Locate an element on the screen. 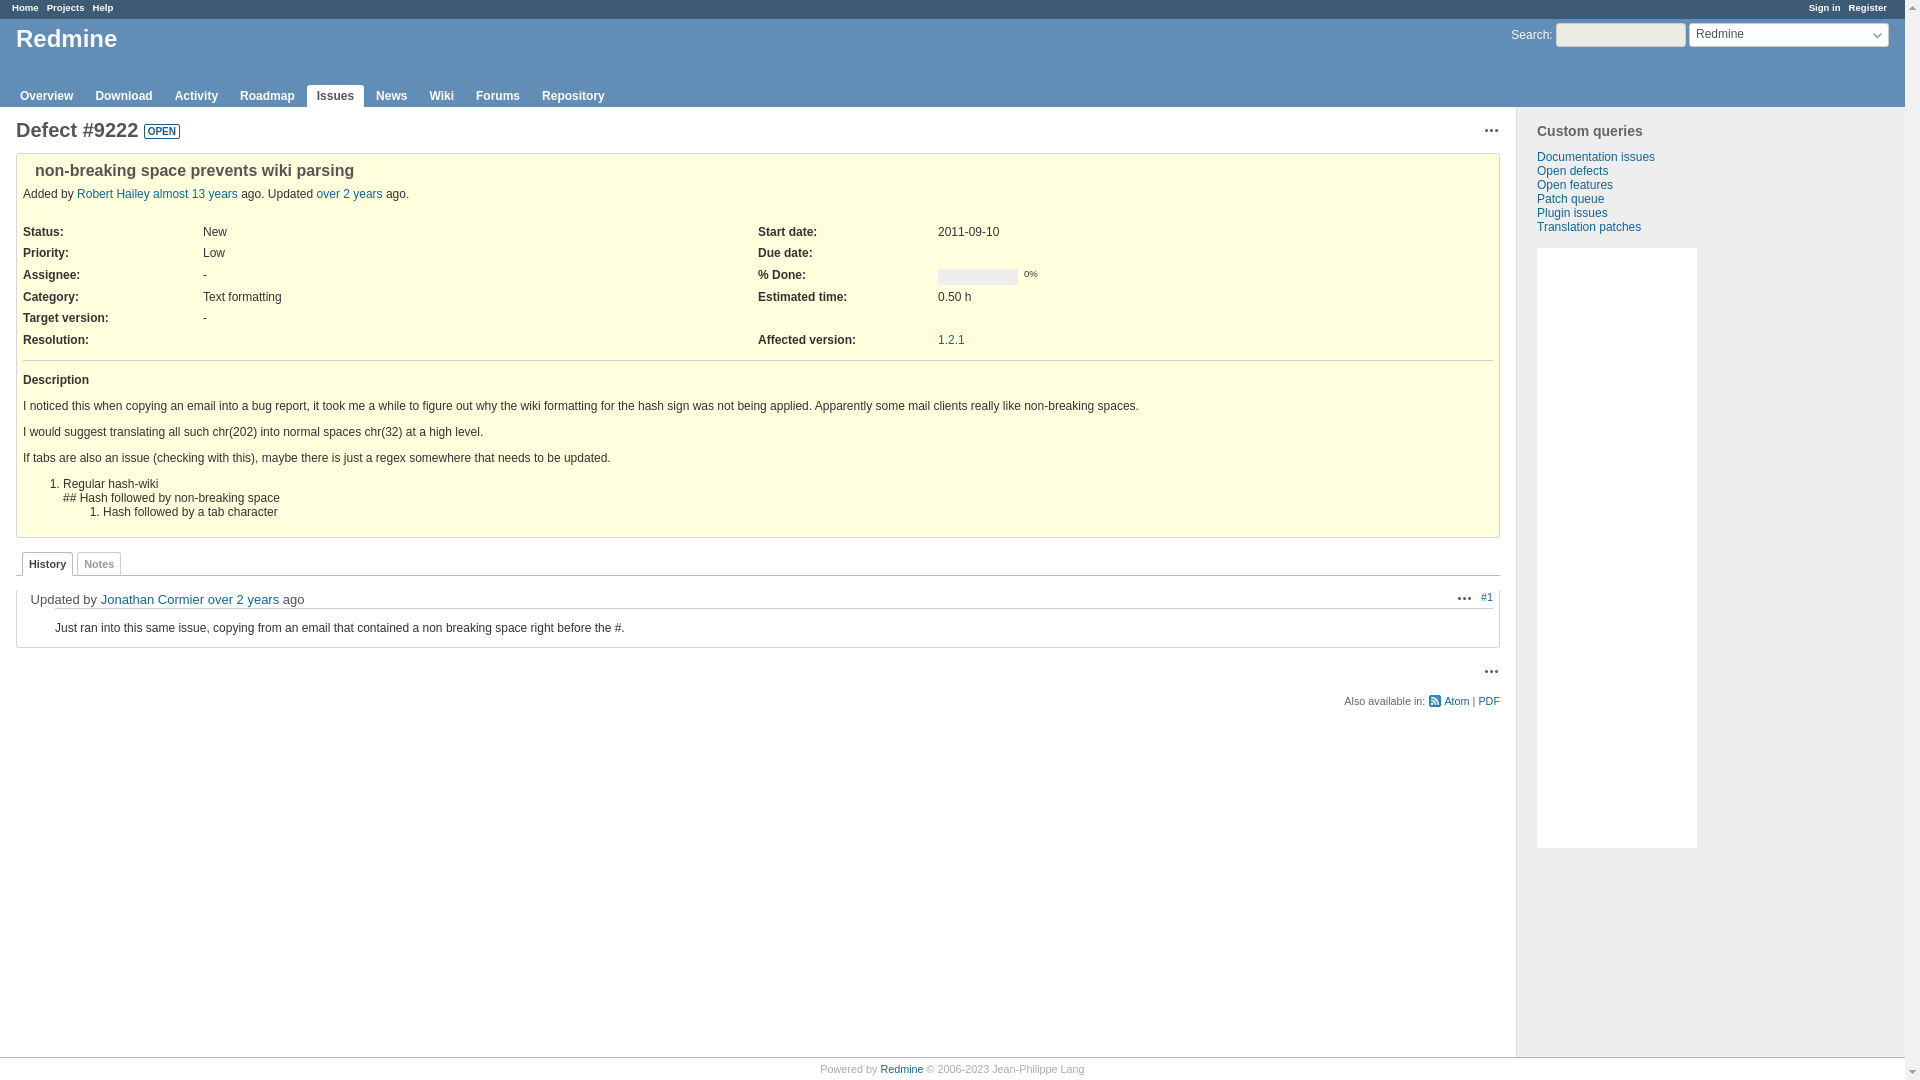 The width and height of the screenshot is (1920, 1080). Overview is located at coordinates (46, 96).